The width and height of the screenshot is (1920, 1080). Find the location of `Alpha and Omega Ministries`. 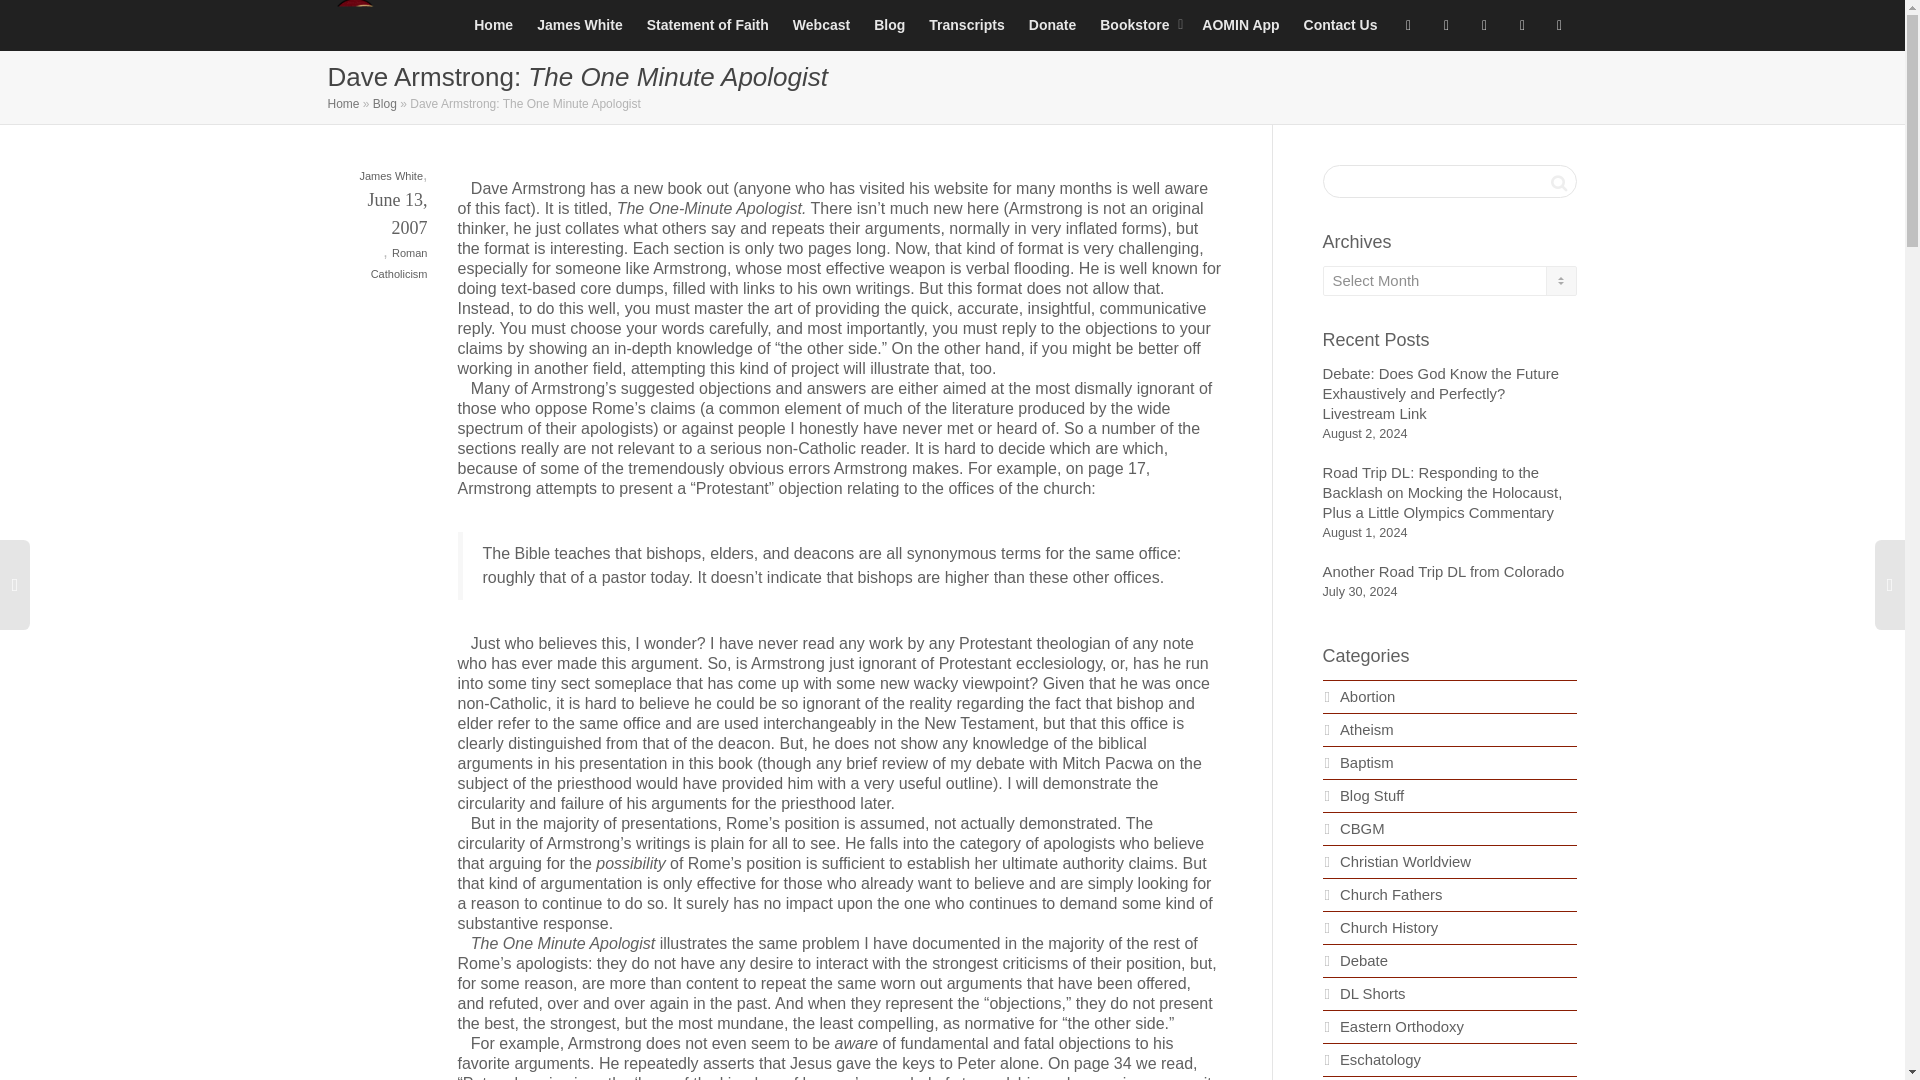

Alpha and Omega Ministries is located at coordinates (355, 24).